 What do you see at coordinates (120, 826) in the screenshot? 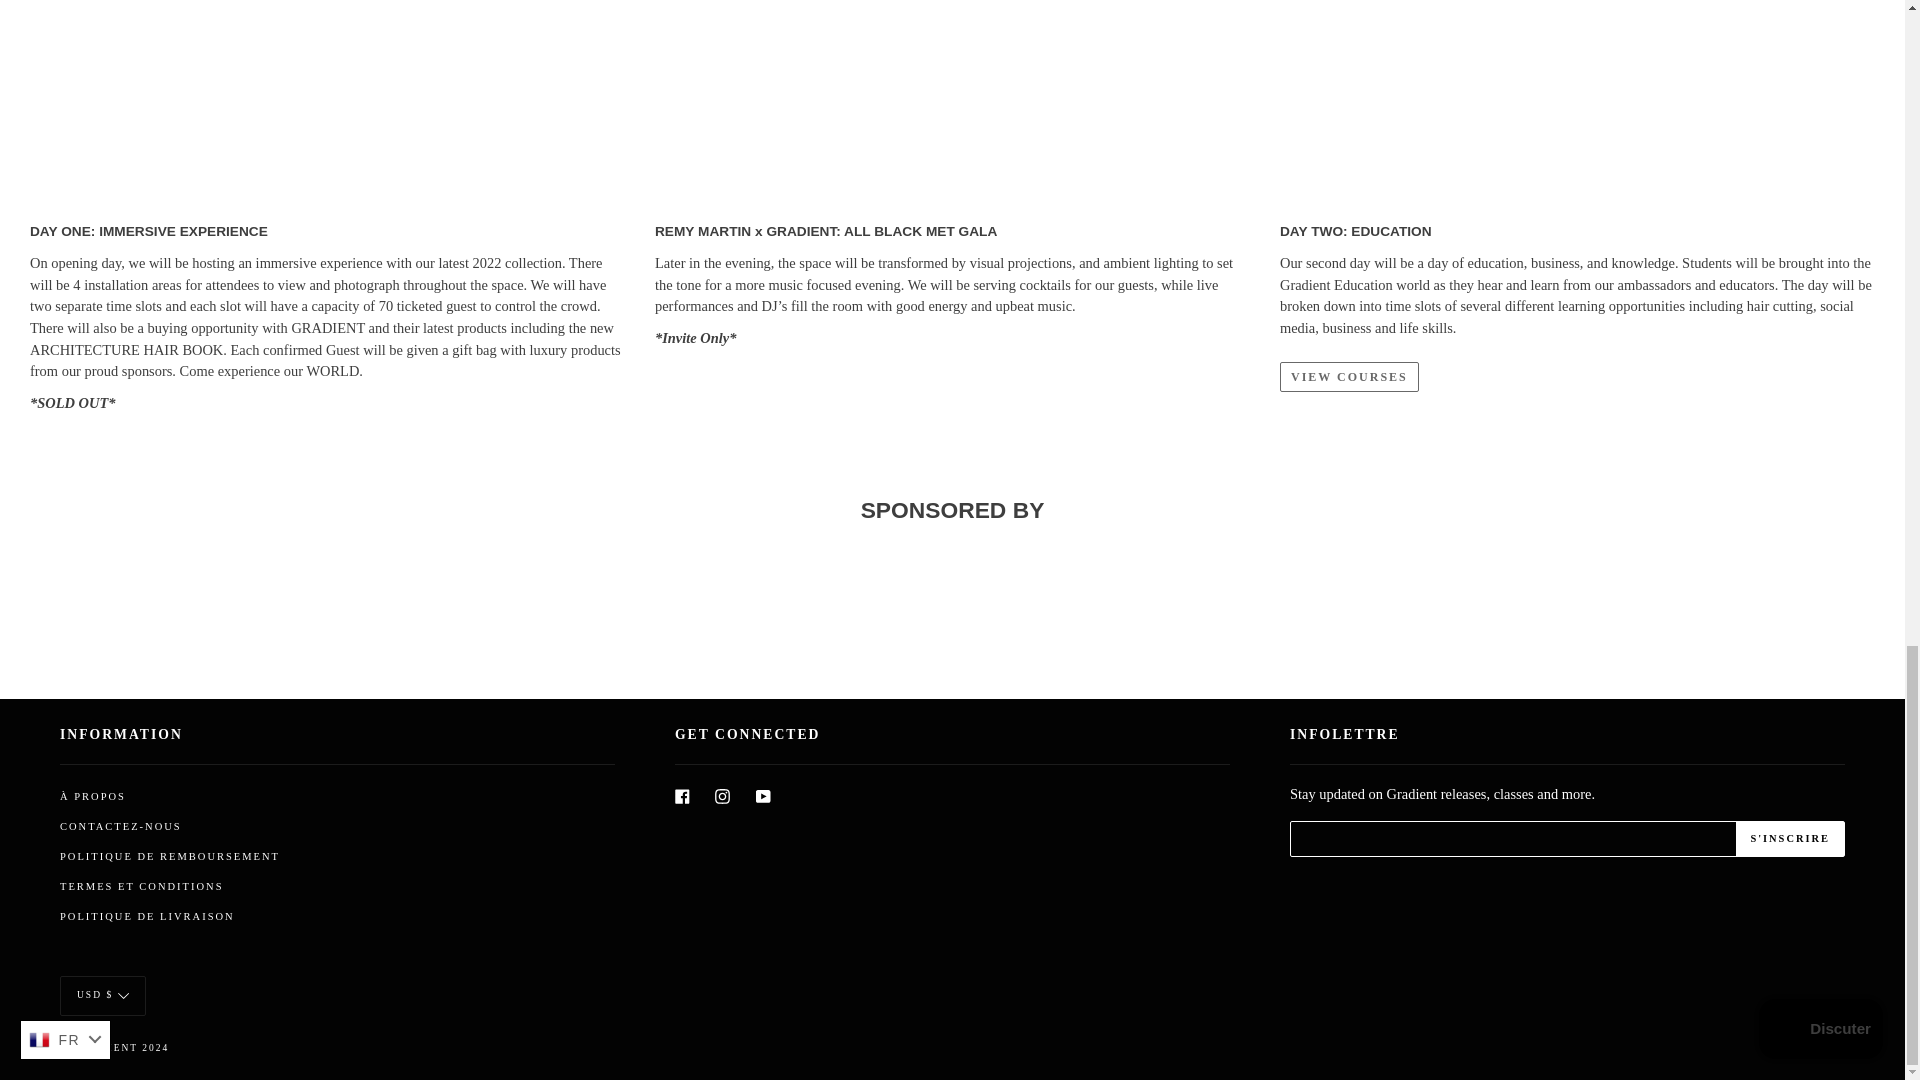
I see `CONTACTEZ-NOUS` at bounding box center [120, 826].